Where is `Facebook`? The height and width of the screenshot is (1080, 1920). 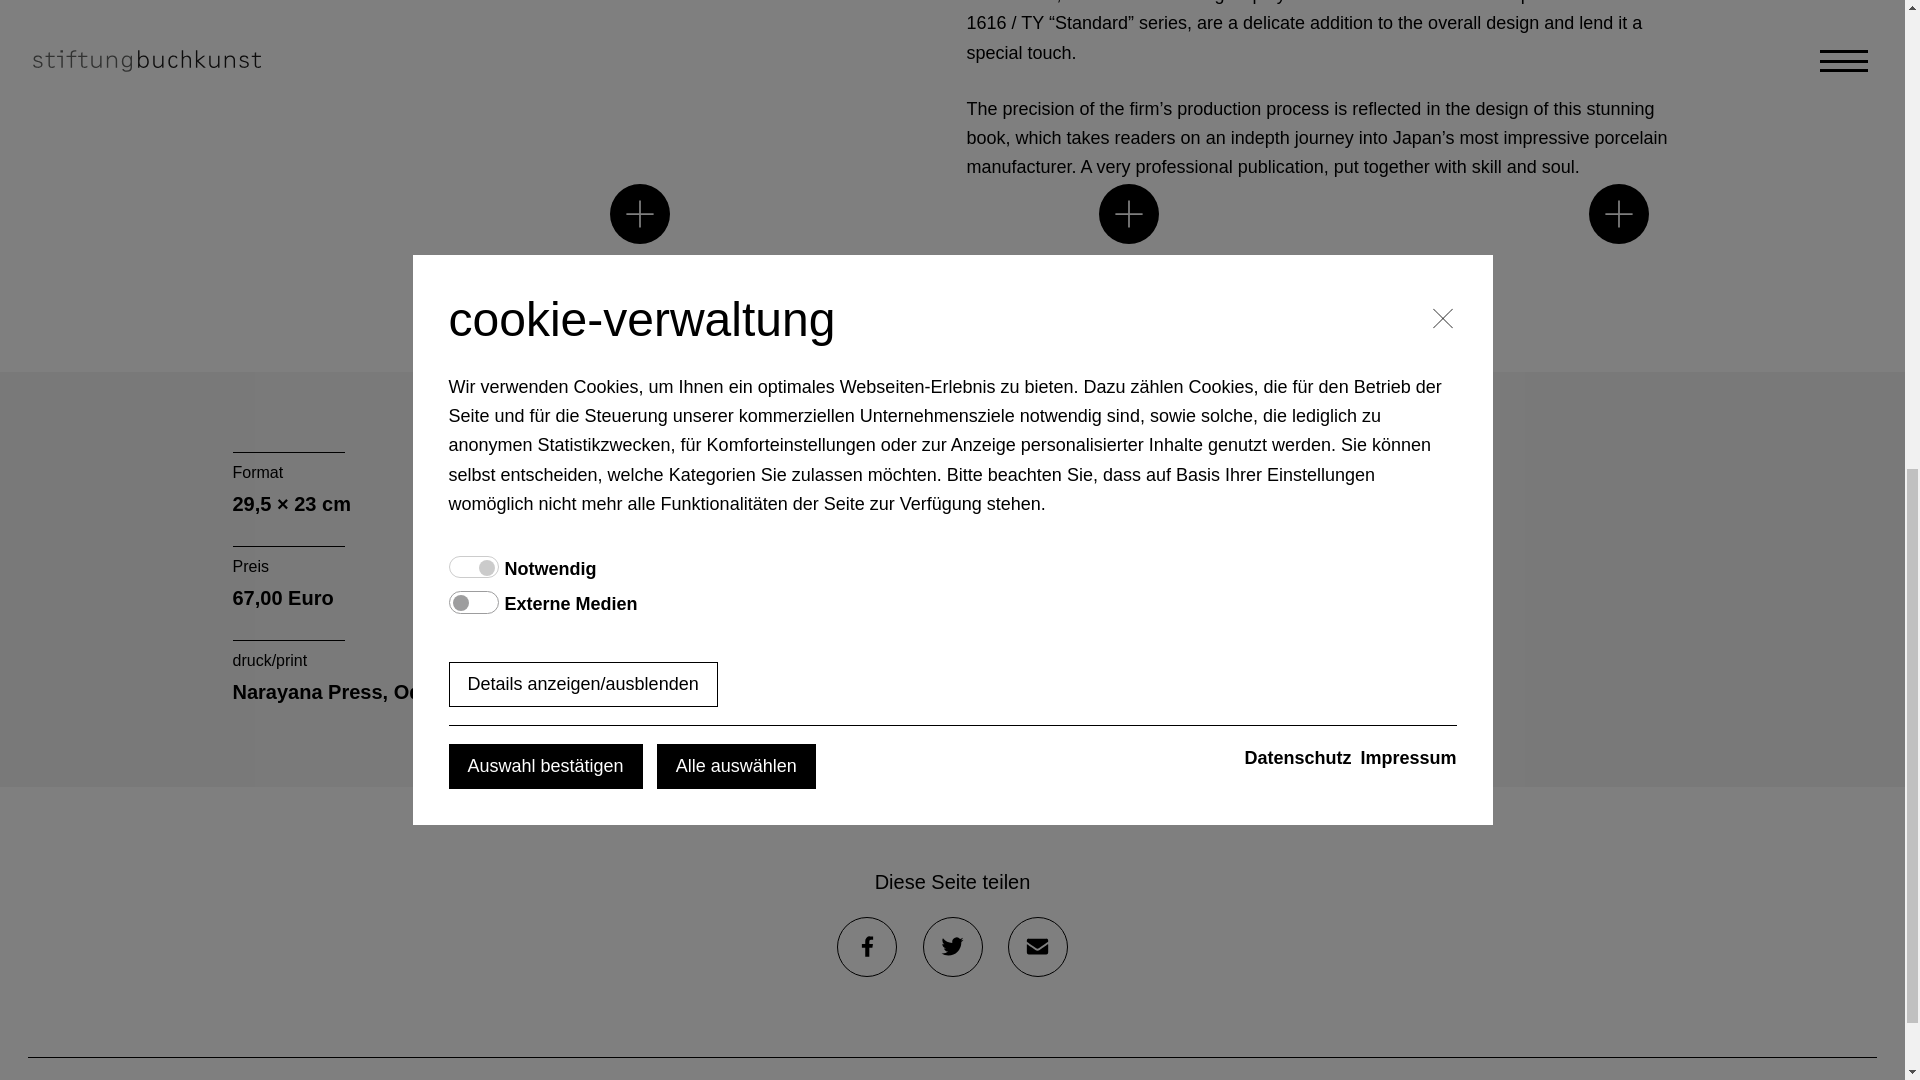
Facebook is located at coordinates (866, 946).